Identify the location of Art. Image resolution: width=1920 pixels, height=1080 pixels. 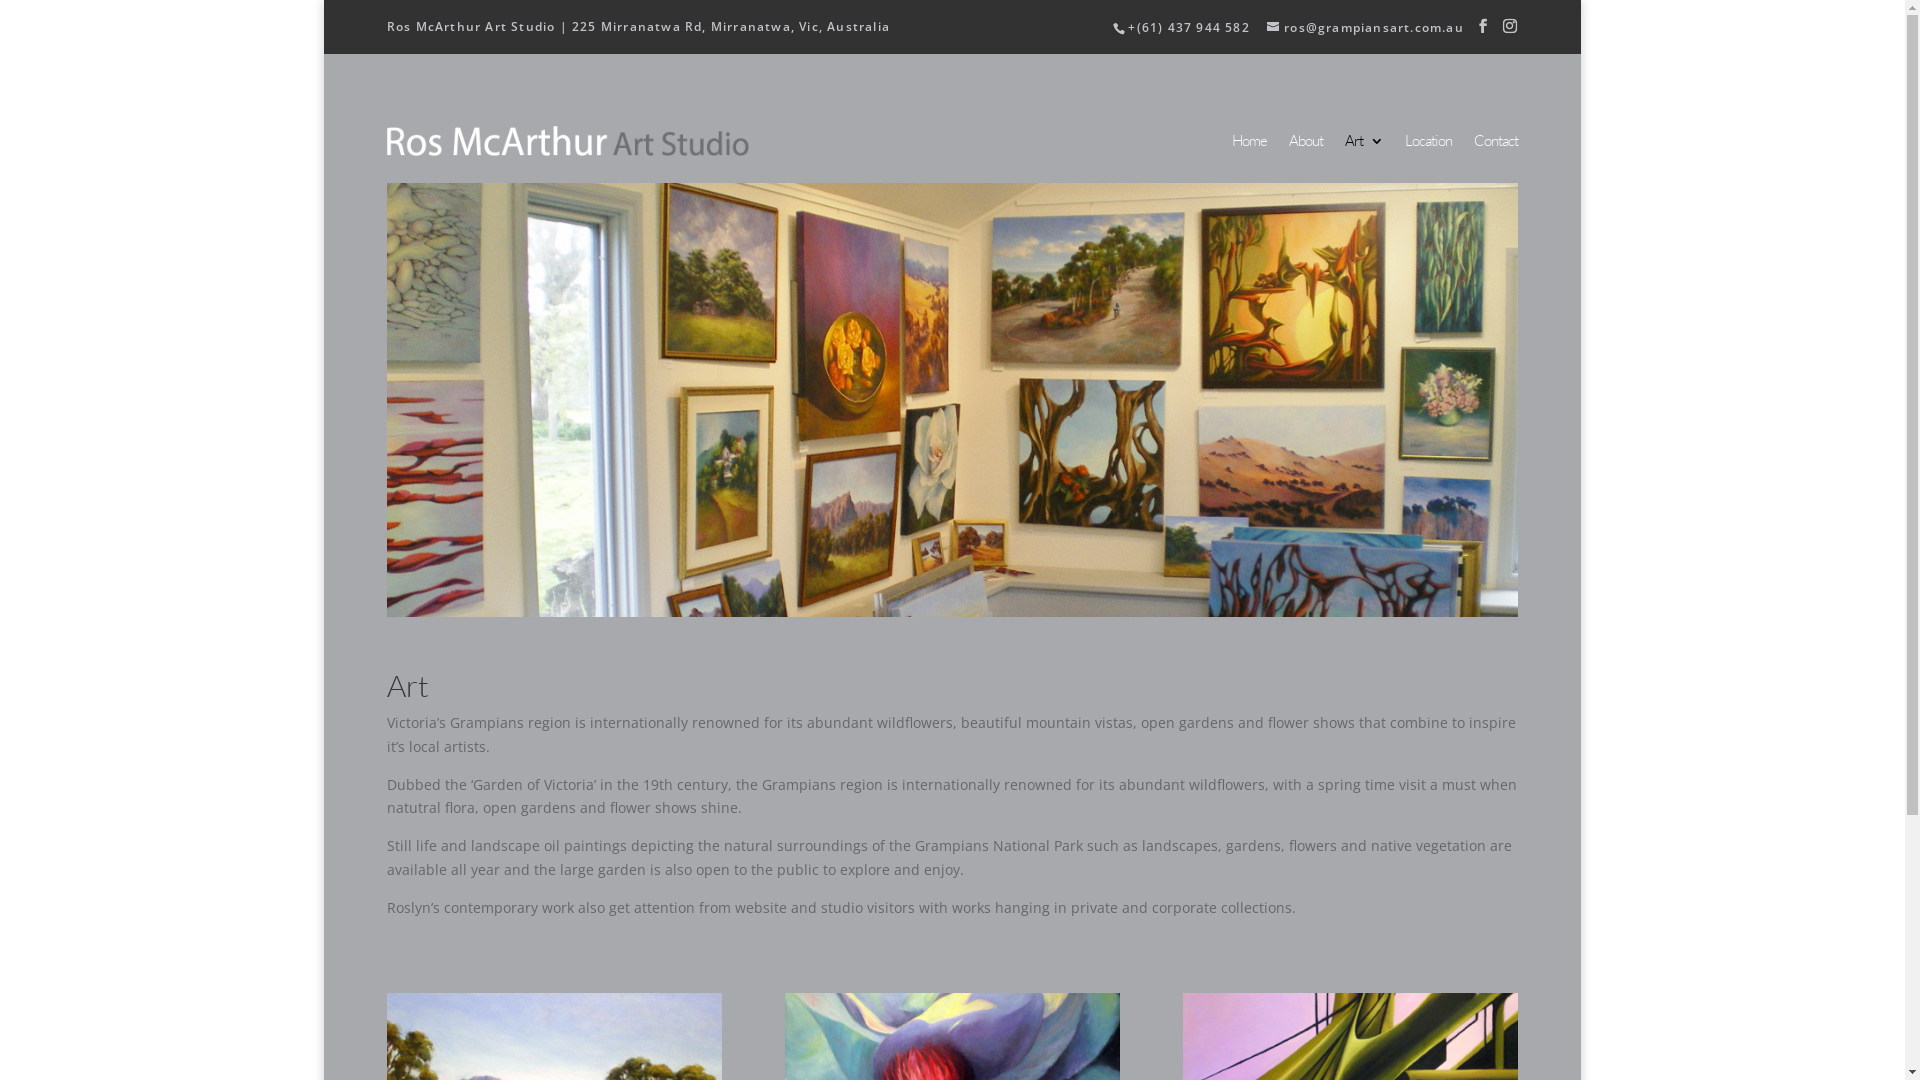
(1364, 151).